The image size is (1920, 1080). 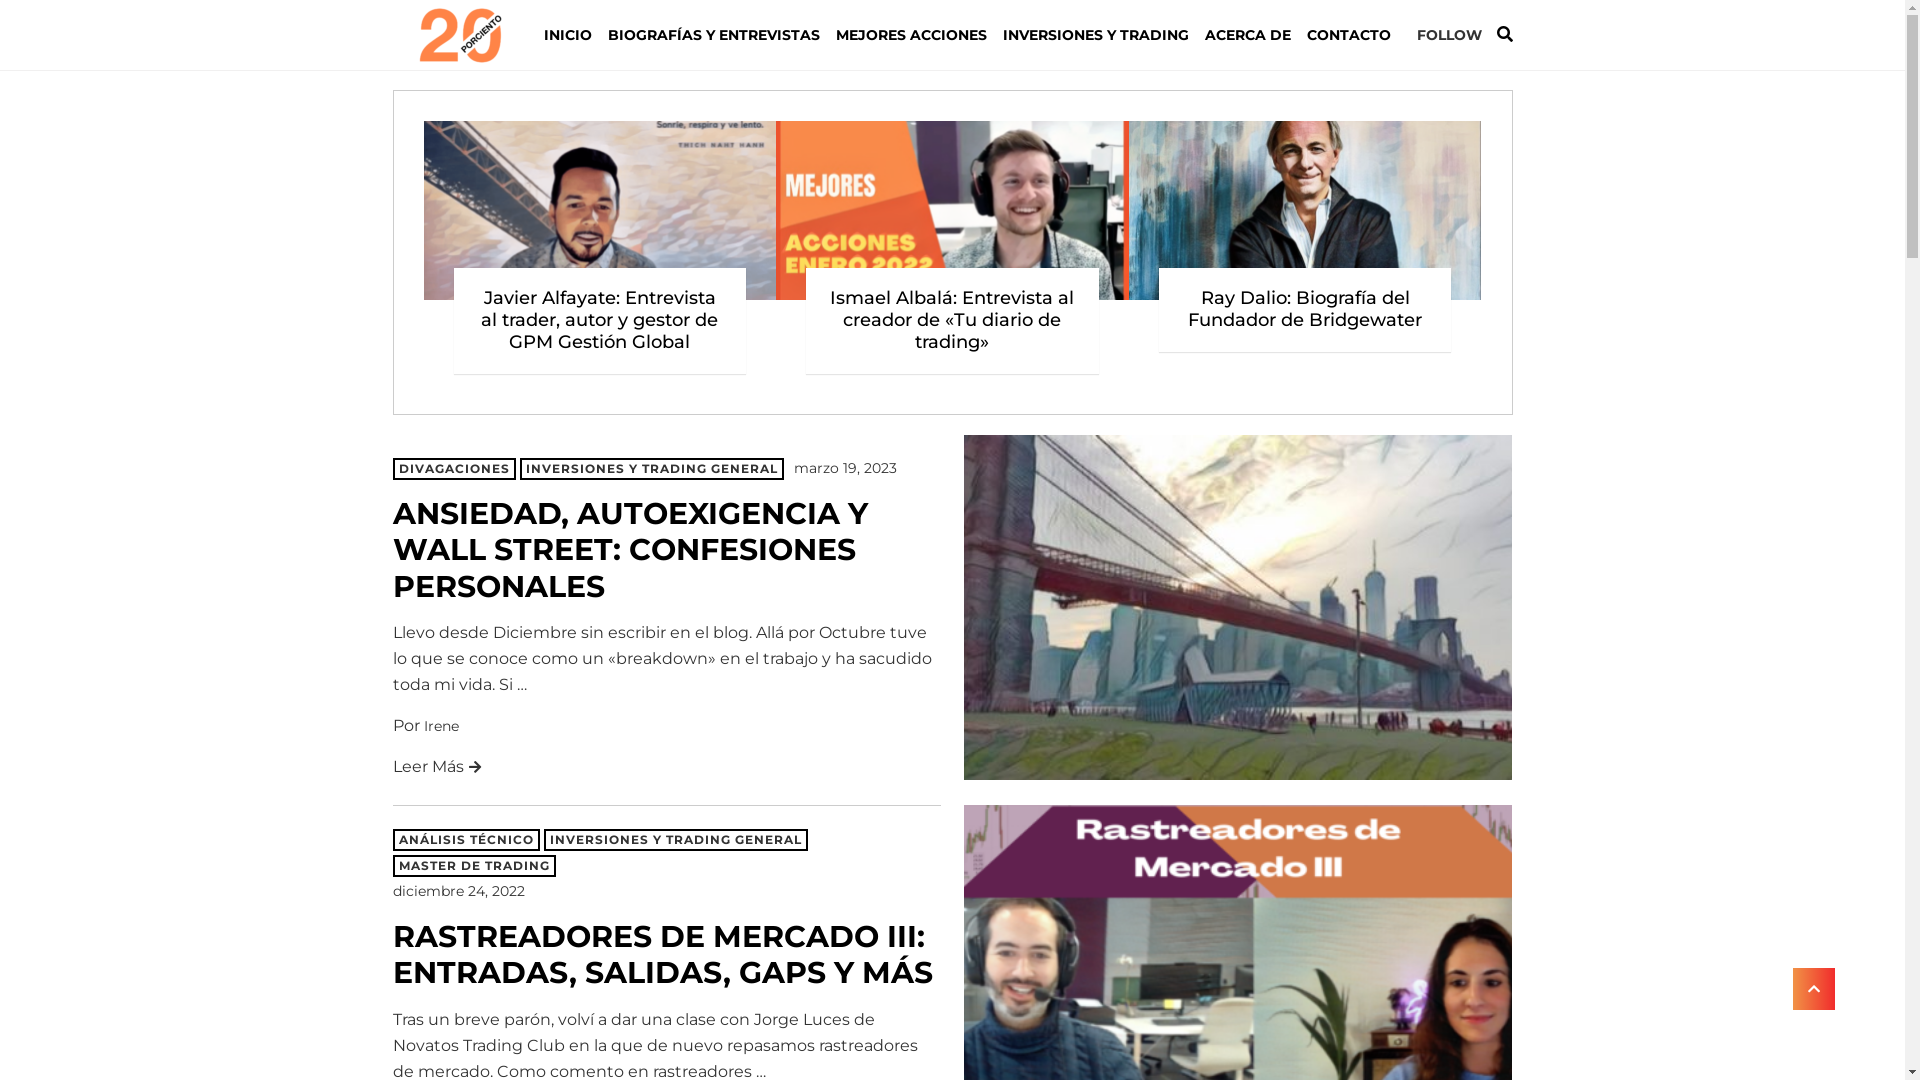 What do you see at coordinates (442, 726) in the screenshot?
I see `Irene` at bounding box center [442, 726].